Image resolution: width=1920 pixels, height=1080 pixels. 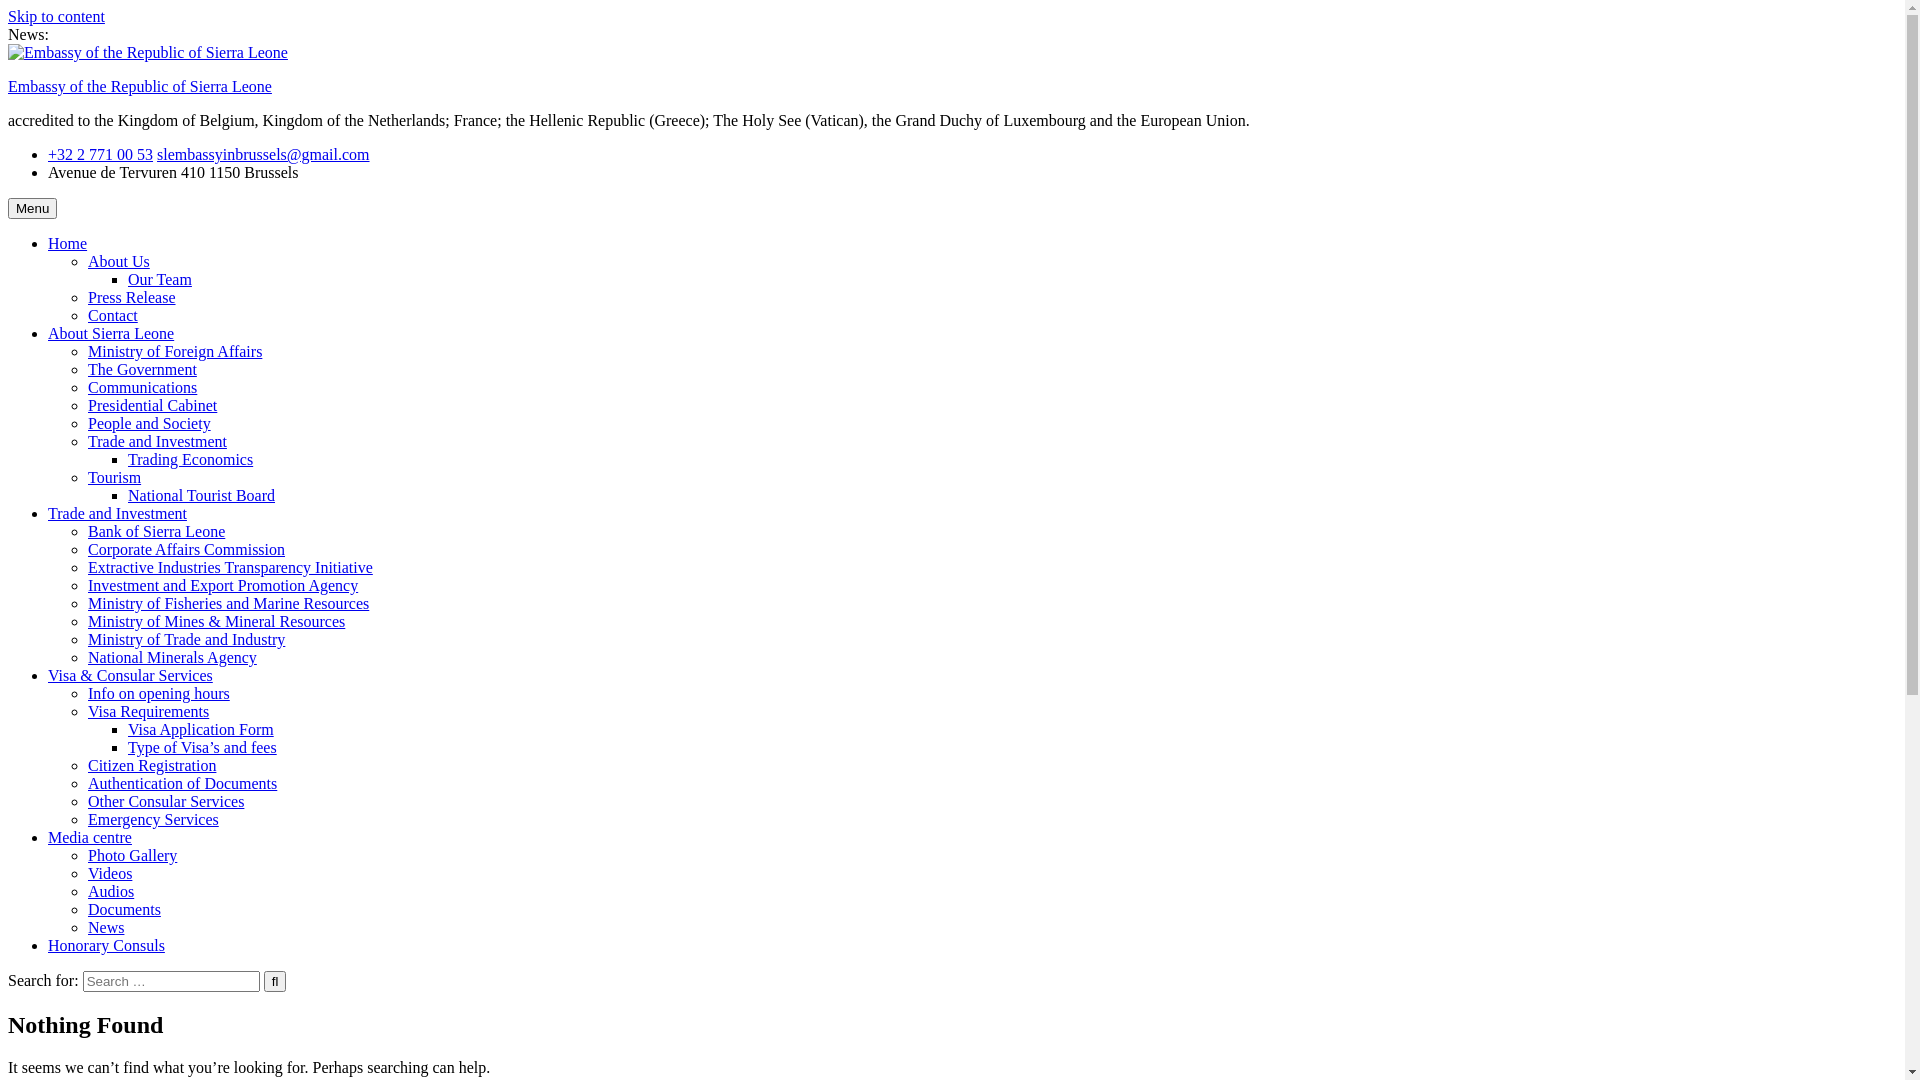 I want to click on Visa Requirements, so click(x=148, y=712).